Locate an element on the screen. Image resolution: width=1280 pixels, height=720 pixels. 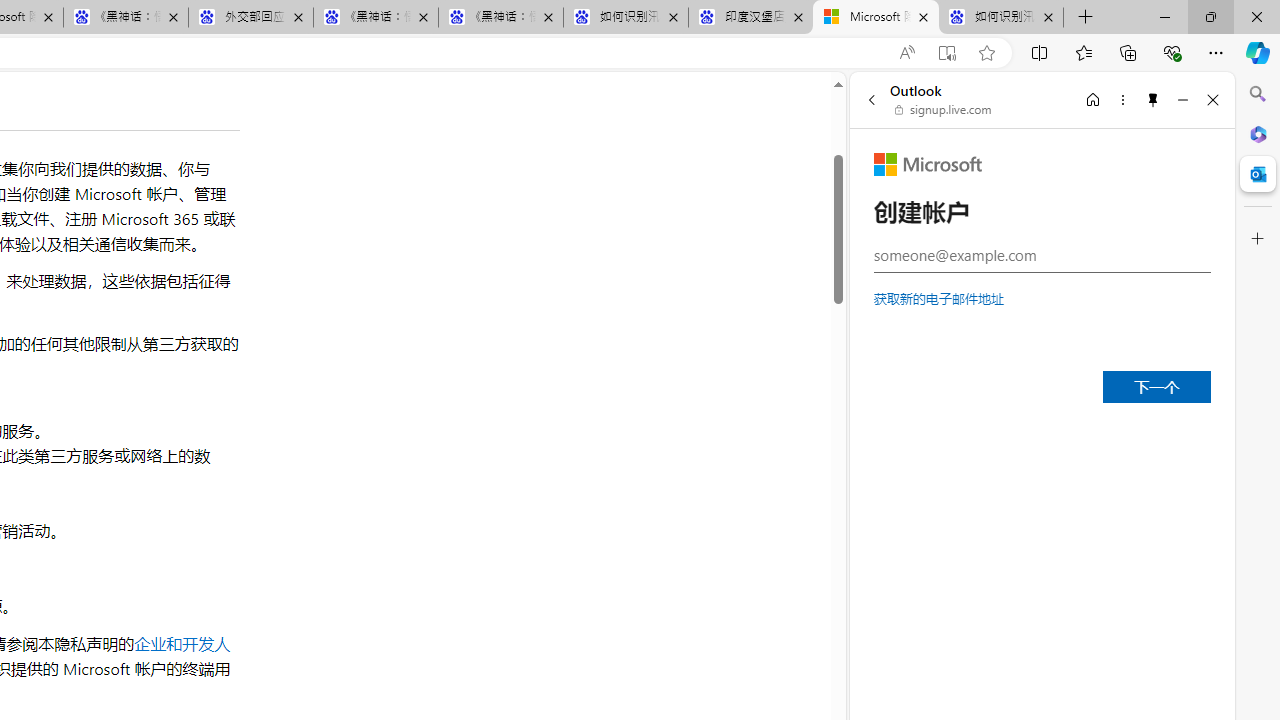
Home is located at coordinates (1093, 99).